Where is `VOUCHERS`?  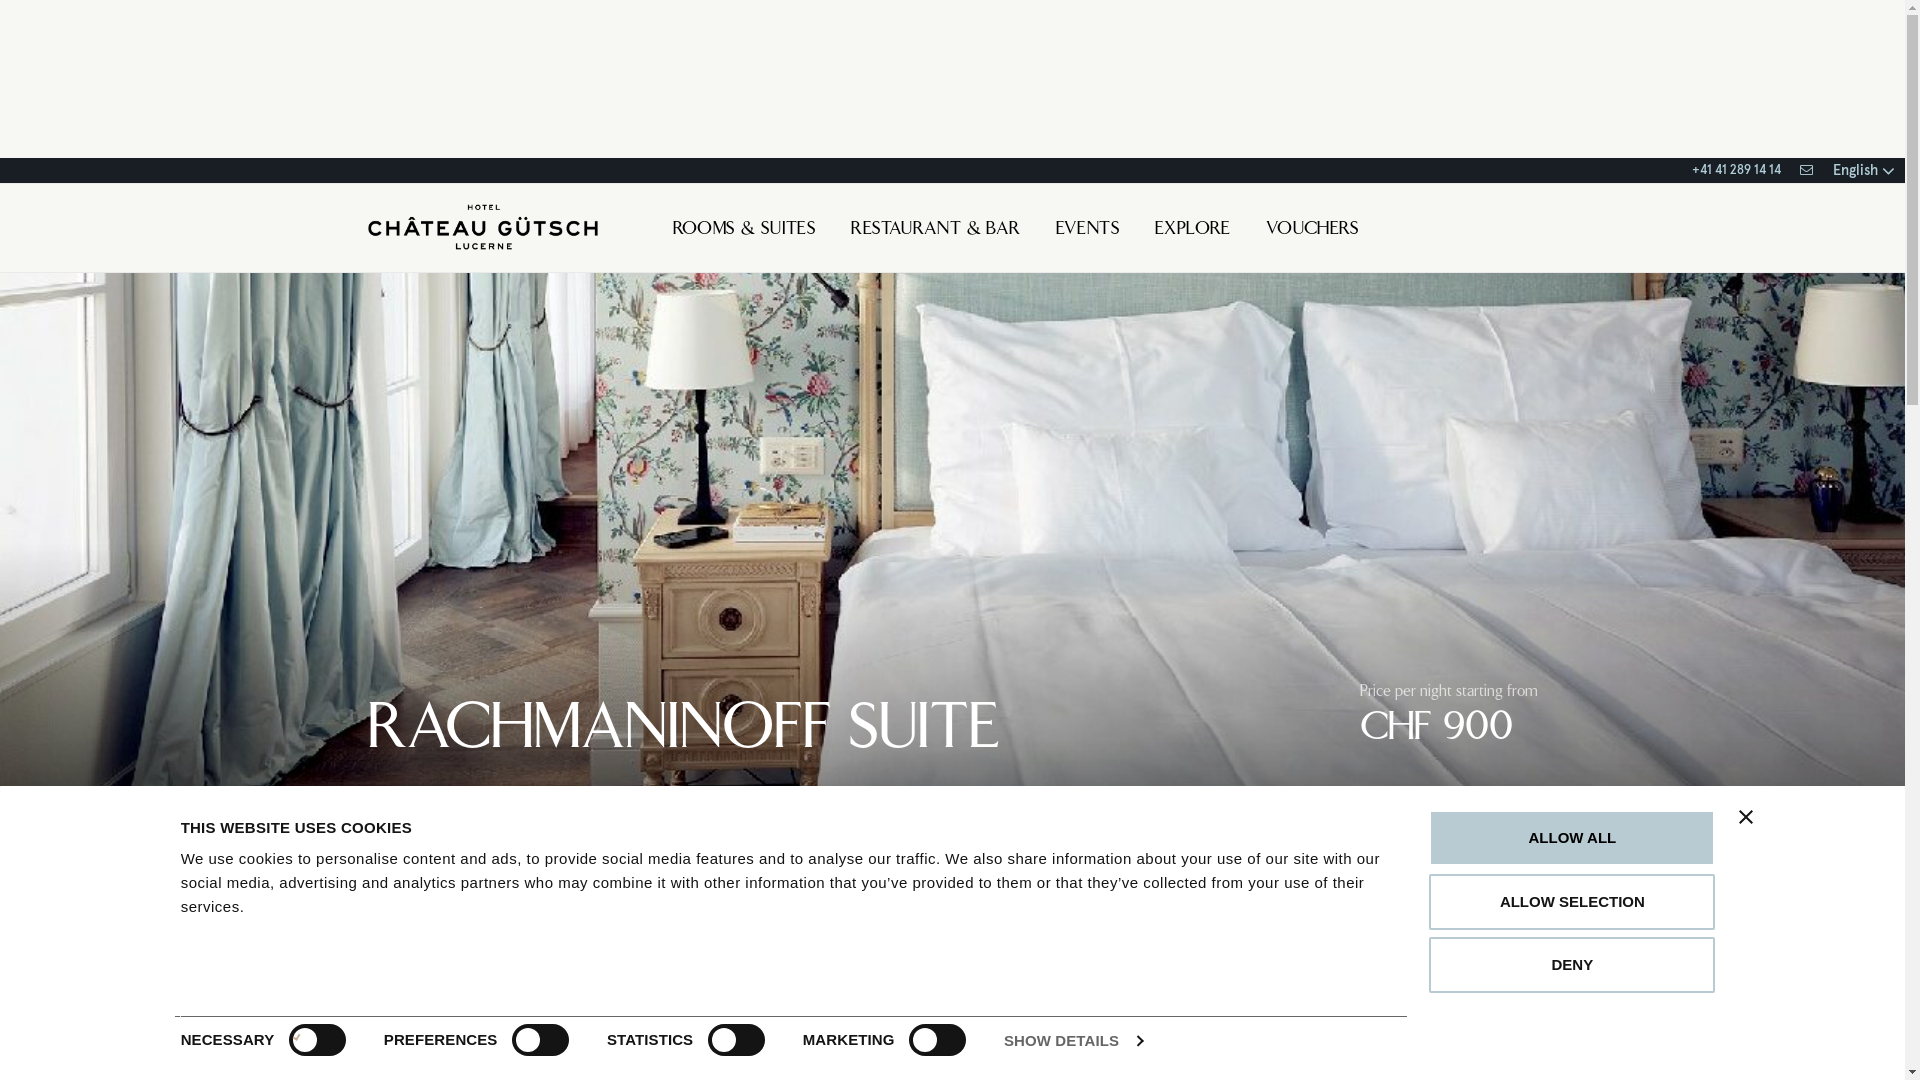 VOUCHERS is located at coordinates (1312, 231).